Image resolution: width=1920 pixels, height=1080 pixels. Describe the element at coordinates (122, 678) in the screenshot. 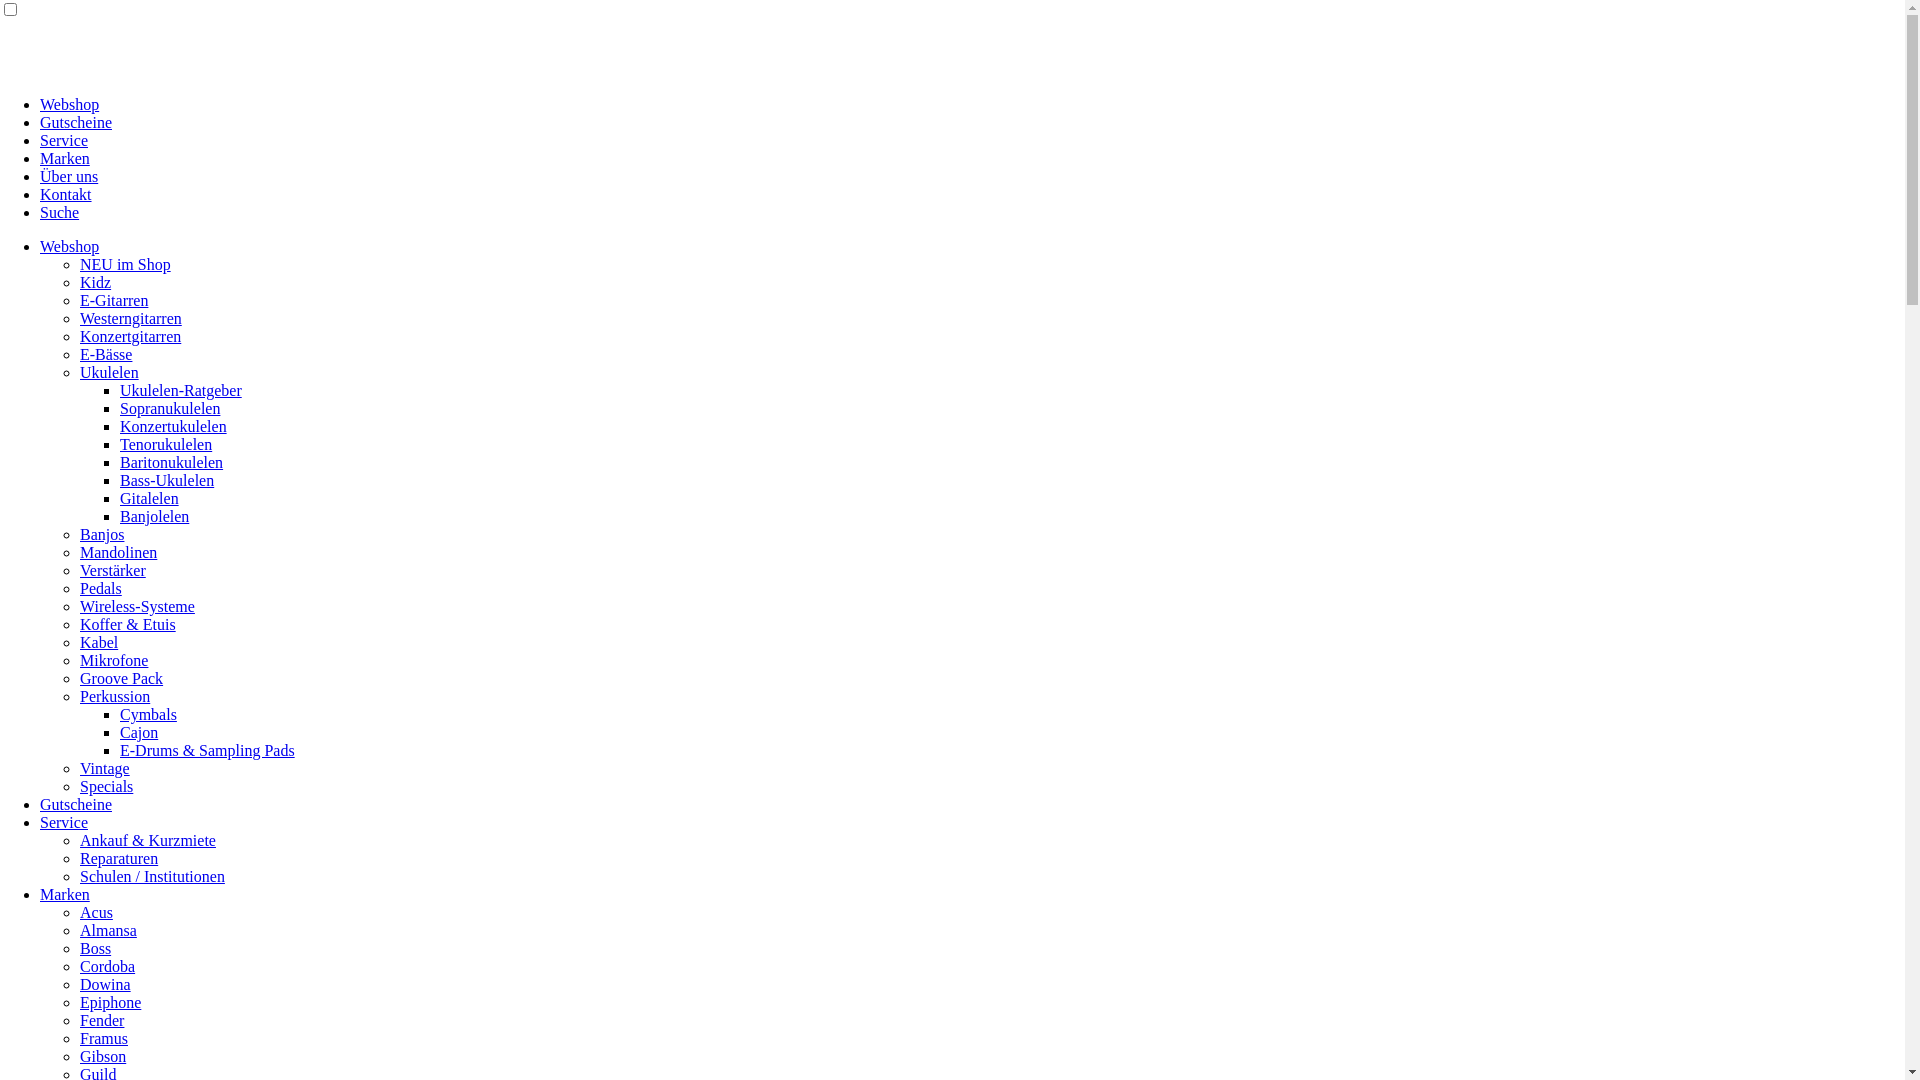

I see `Groove Pack` at that location.